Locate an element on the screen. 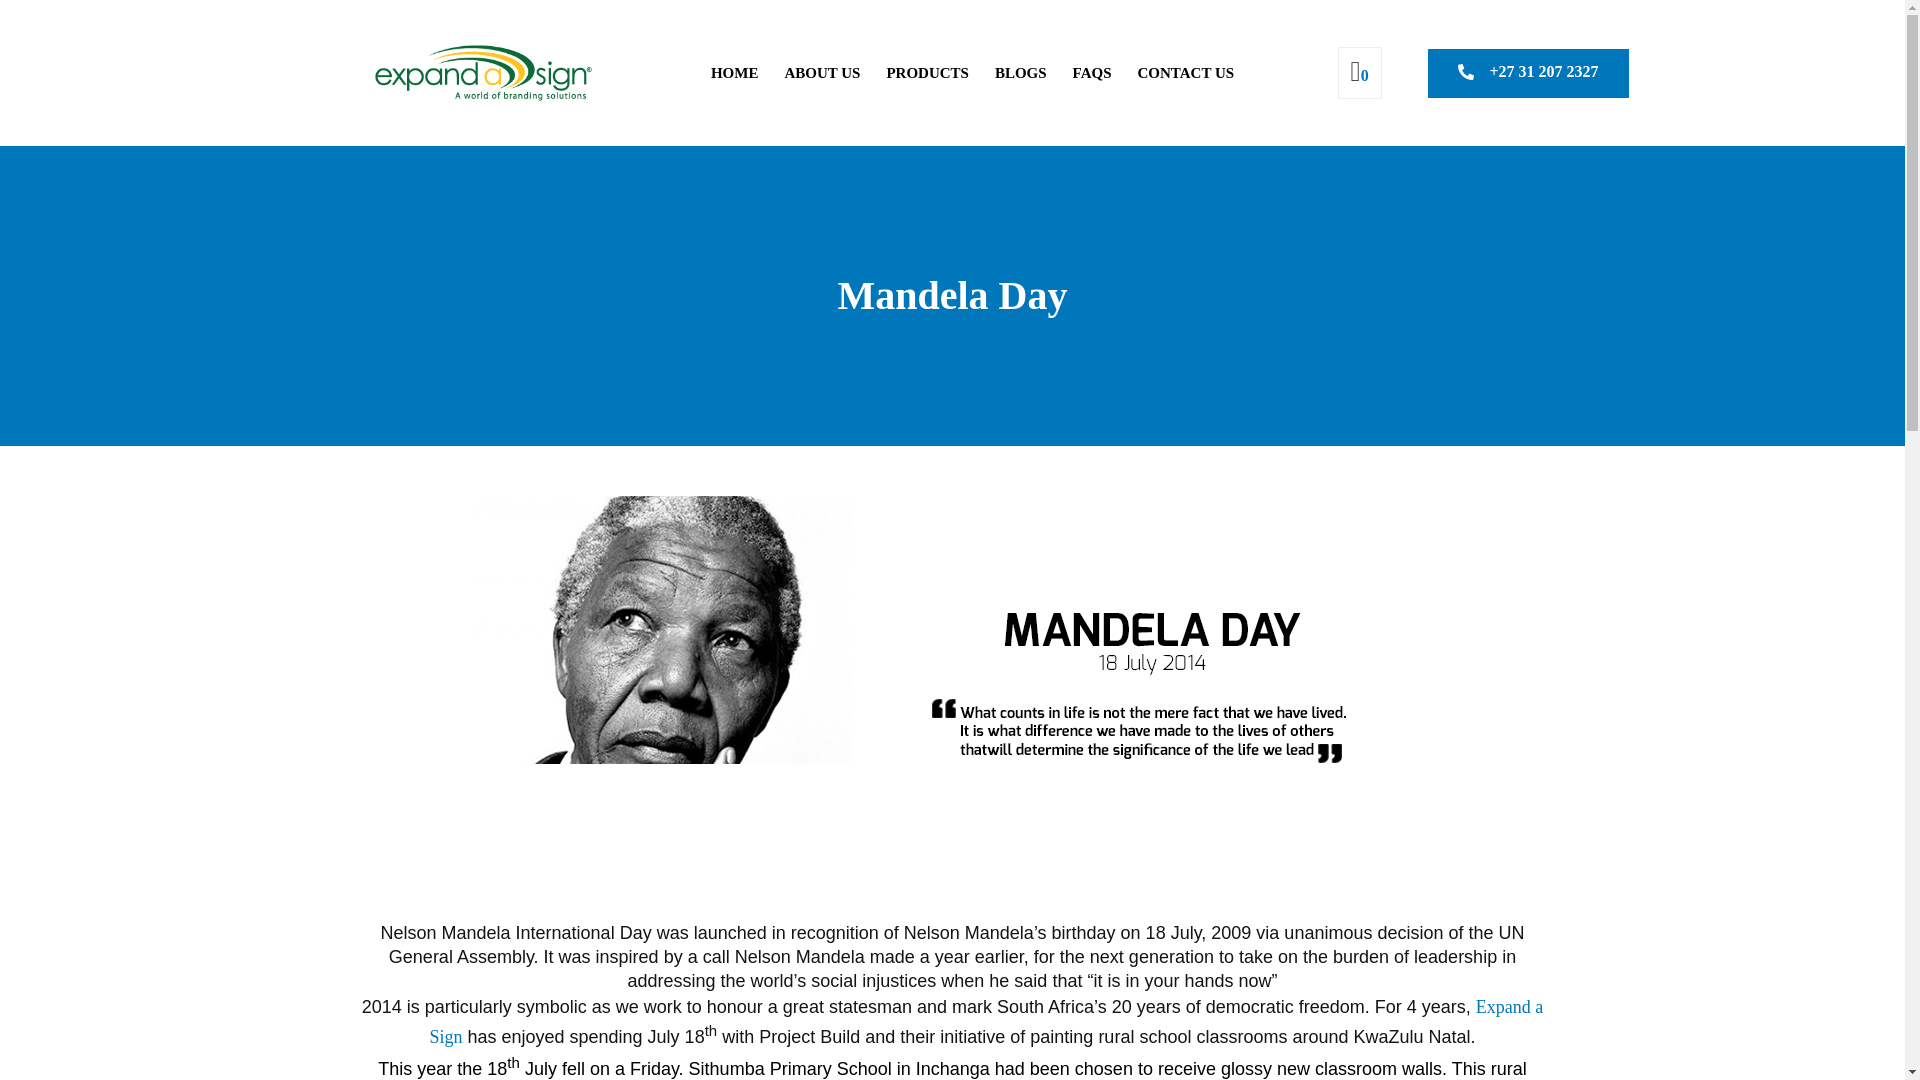 Image resolution: width=1920 pixels, height=1080 pixels. ABOUT US is located at coordinates (822, 72).